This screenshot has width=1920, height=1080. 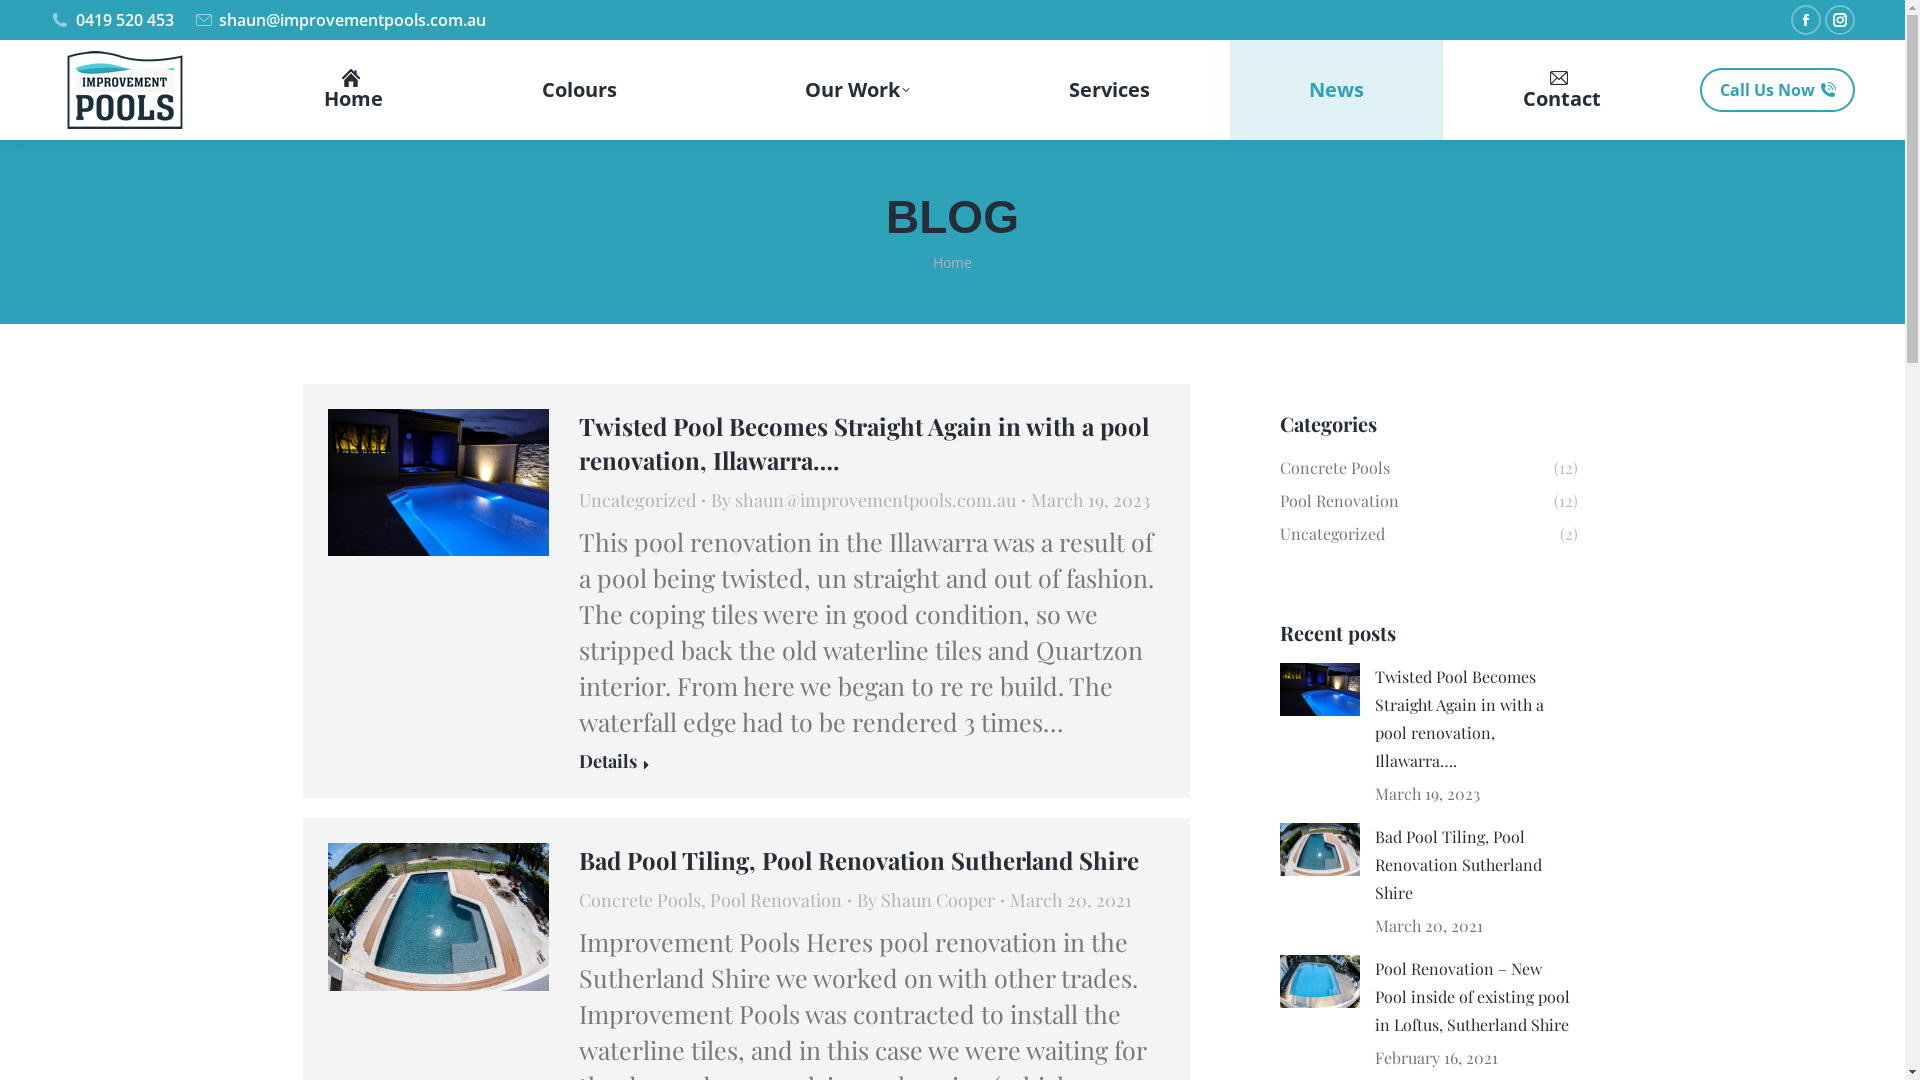 I want to click on Instagram page opens in new window, so click(x=1840, y=20).